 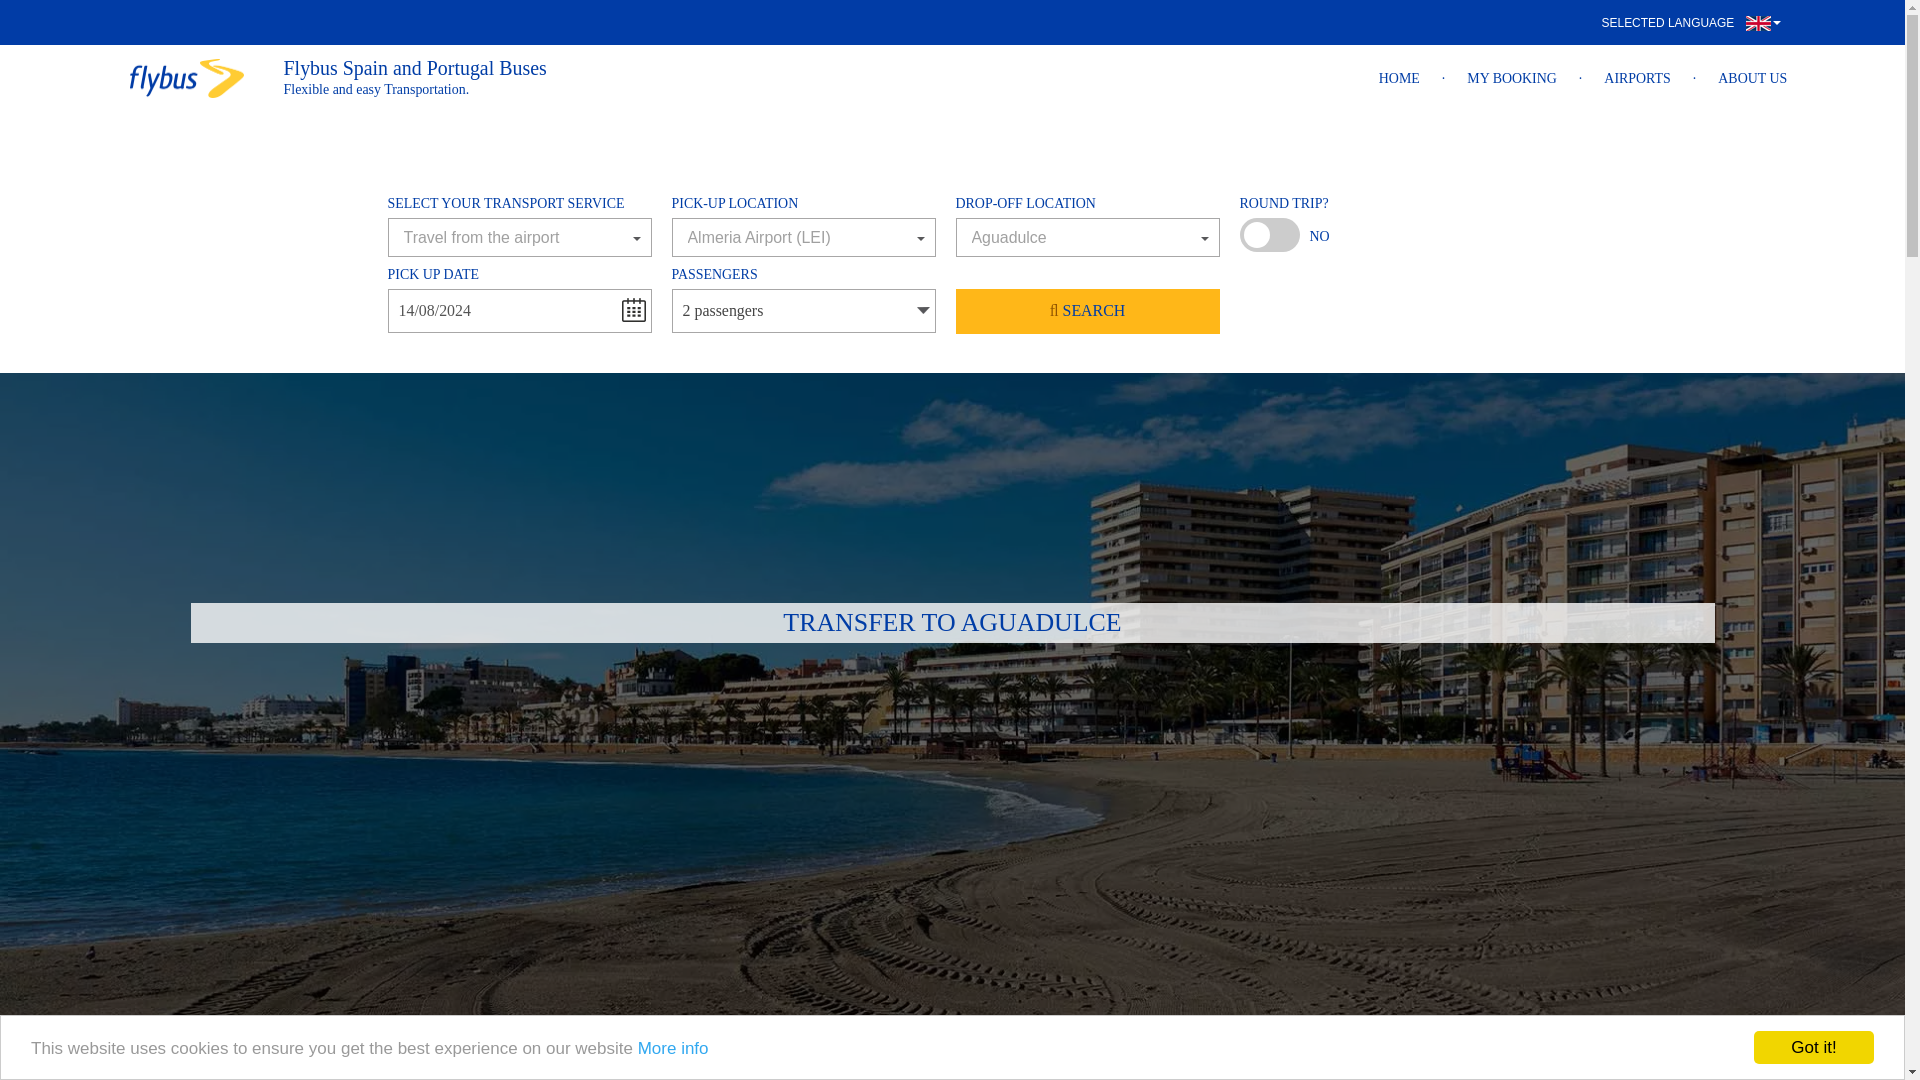 What do you see at coordinates (1088, 311) in the screenshot?
I see `SEARCH` at bounding box center [1088, 311].